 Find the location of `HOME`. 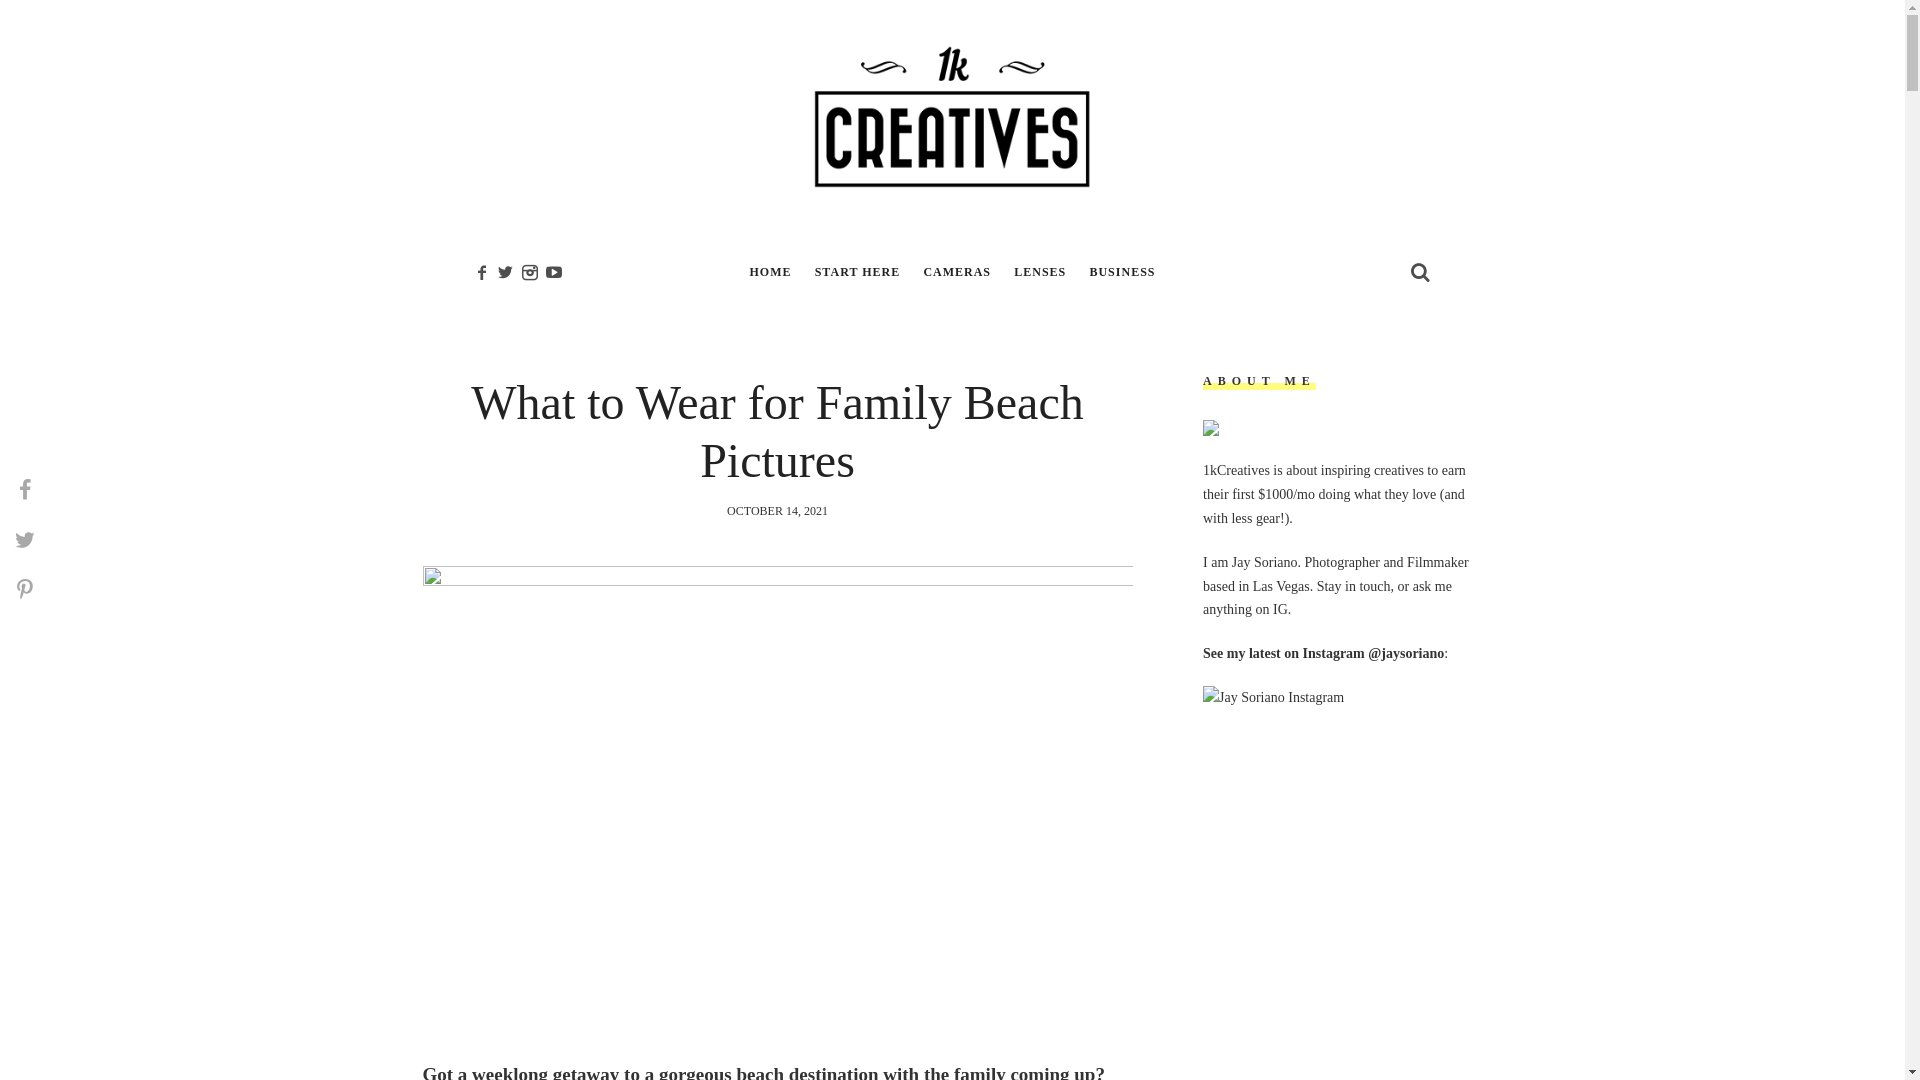

HOME is located at coordinates (771, 272).